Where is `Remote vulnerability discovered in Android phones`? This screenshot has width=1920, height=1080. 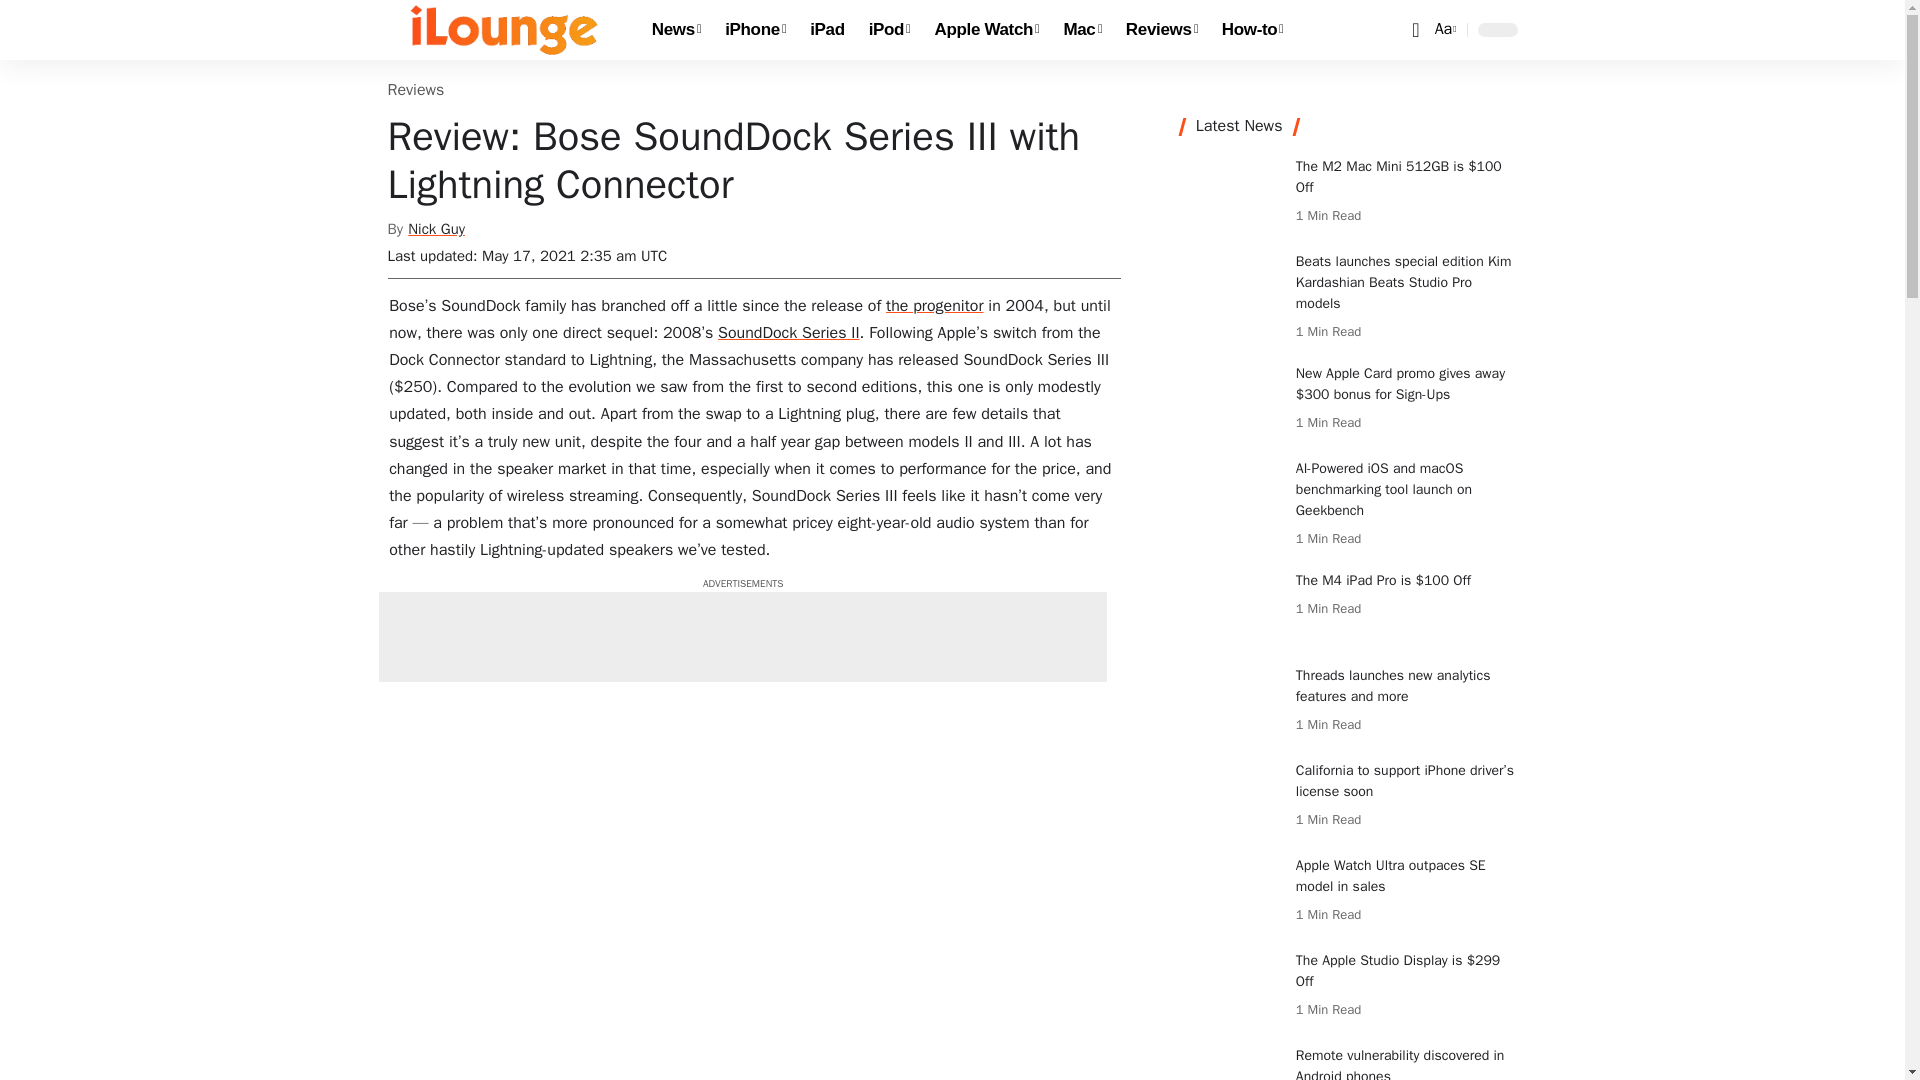 Remote vulnerability discovered in Android phones is located at coordinates (1230, 1062).